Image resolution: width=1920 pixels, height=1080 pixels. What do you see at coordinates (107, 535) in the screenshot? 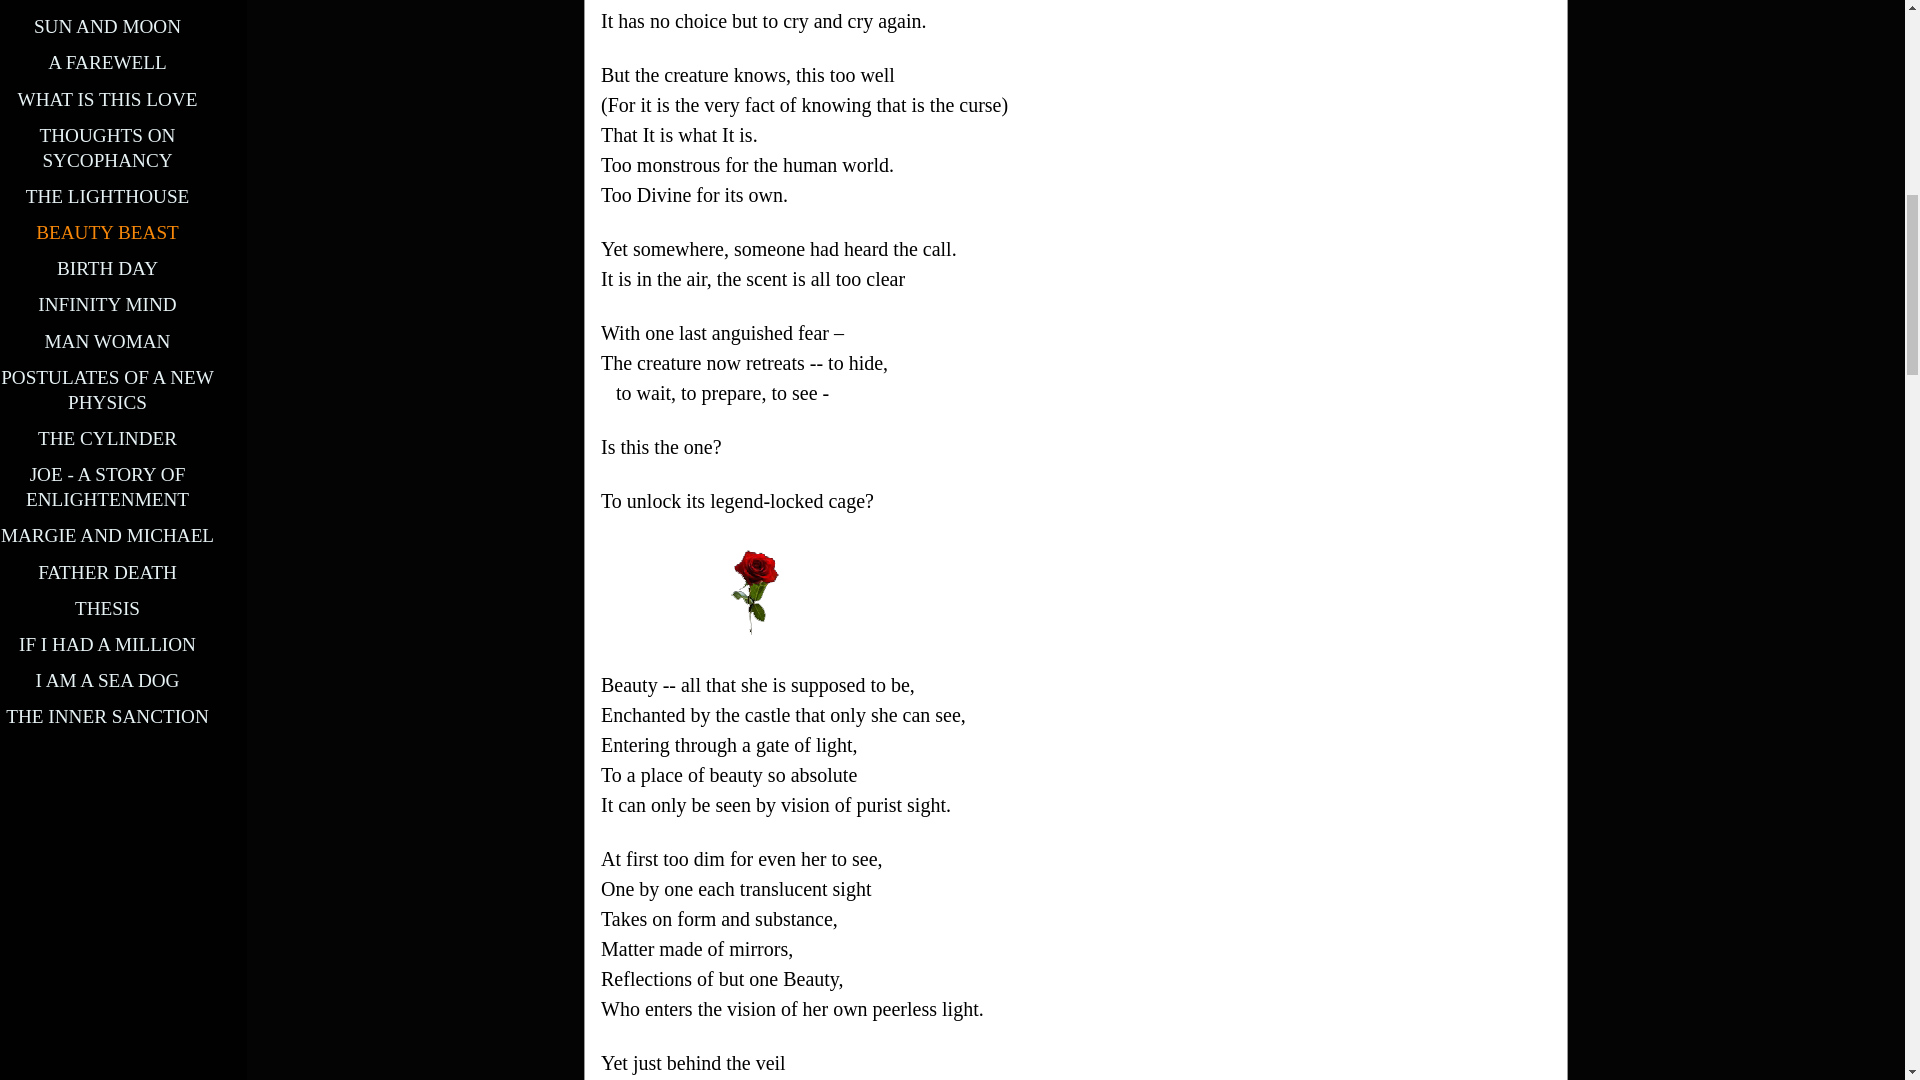
I see `MARGIE AND MICHAEL` at bounding box center [107, 535].